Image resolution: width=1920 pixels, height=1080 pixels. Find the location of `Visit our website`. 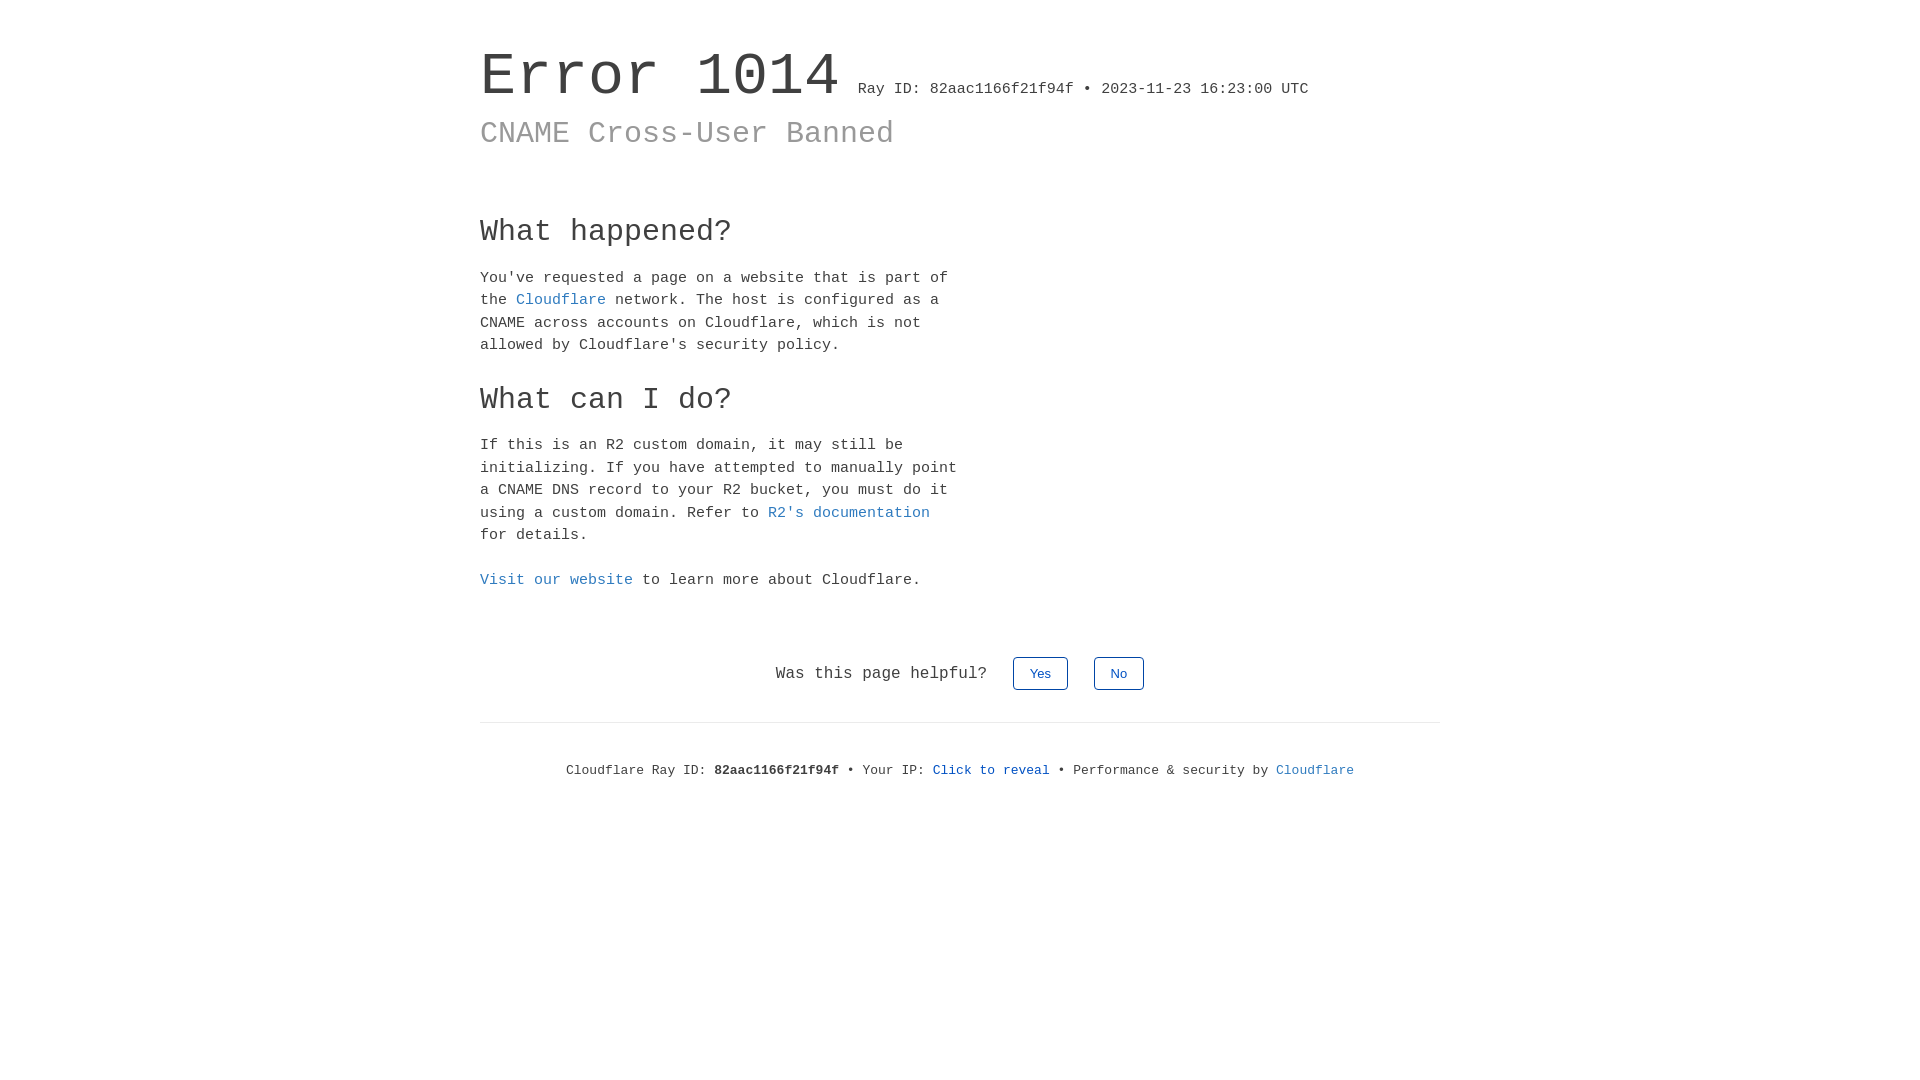

Visit our website is located at coordinates (556, 580).